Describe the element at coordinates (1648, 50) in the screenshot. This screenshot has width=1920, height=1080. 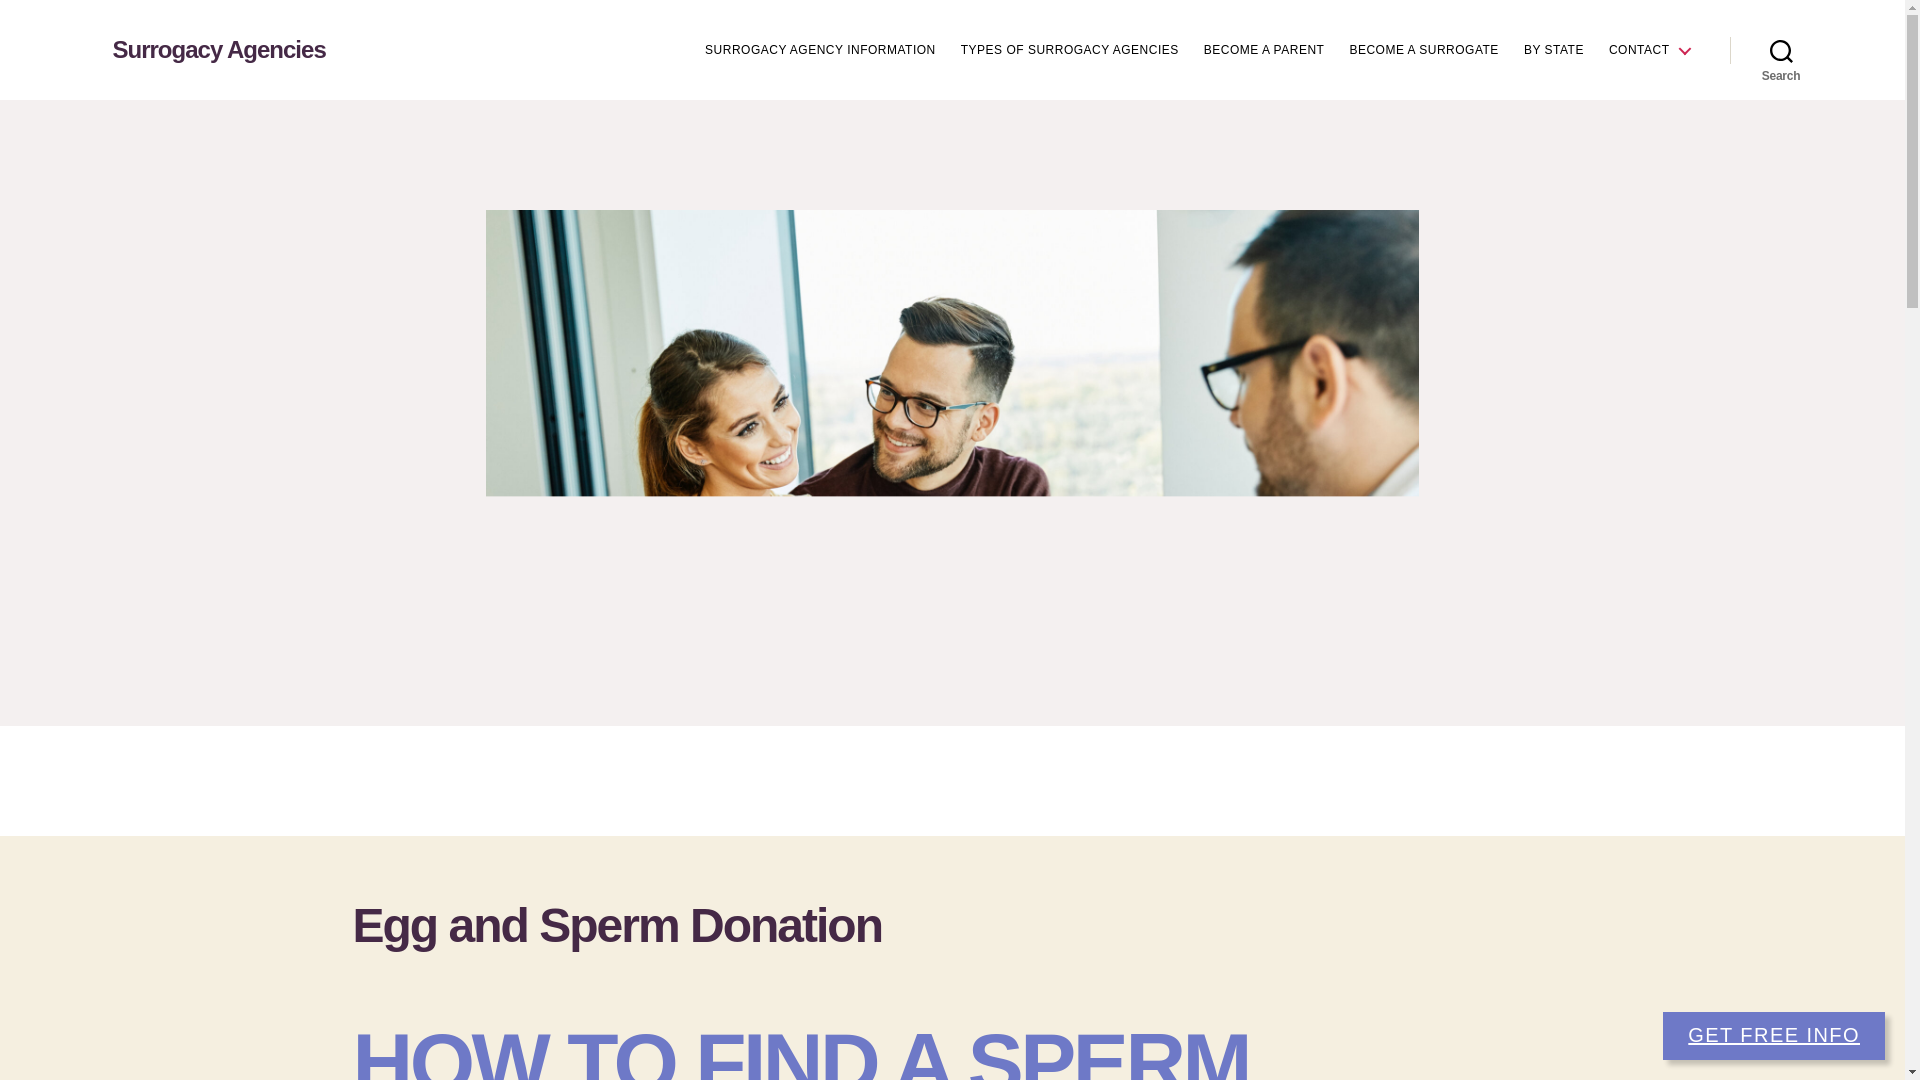
I see `CONTACT` at that location.